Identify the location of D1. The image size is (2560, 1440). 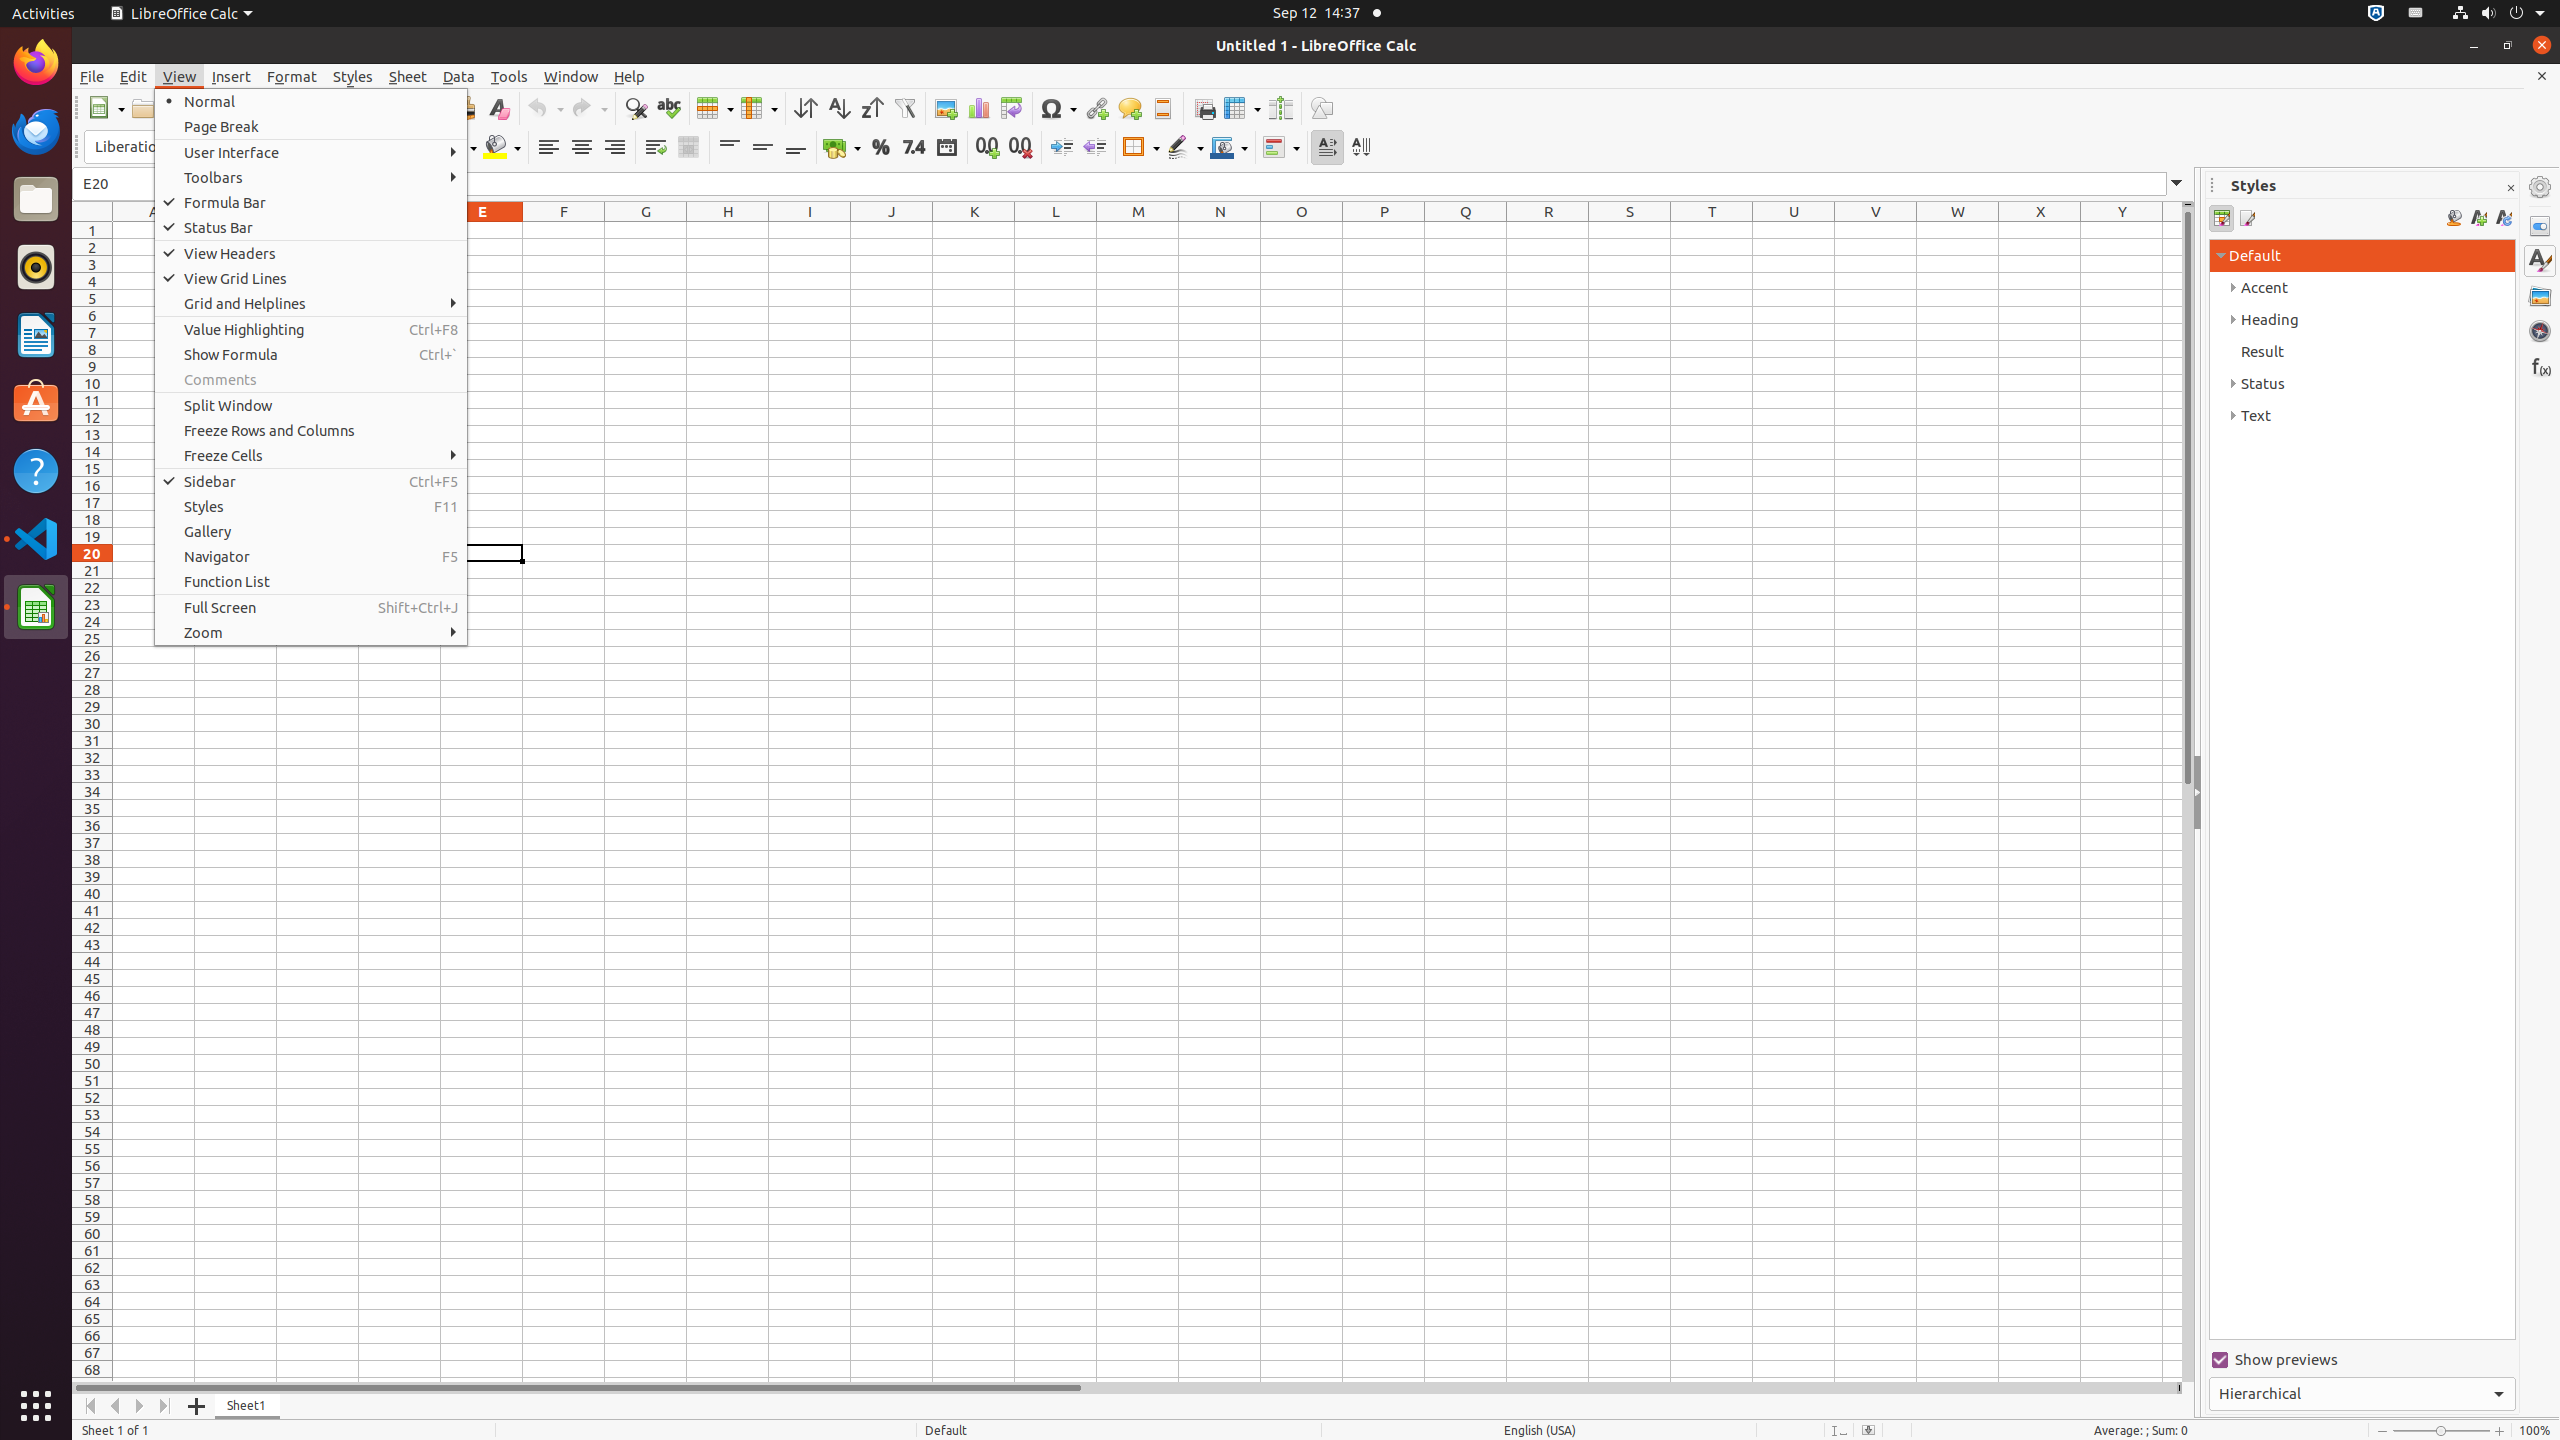
(400, 230).